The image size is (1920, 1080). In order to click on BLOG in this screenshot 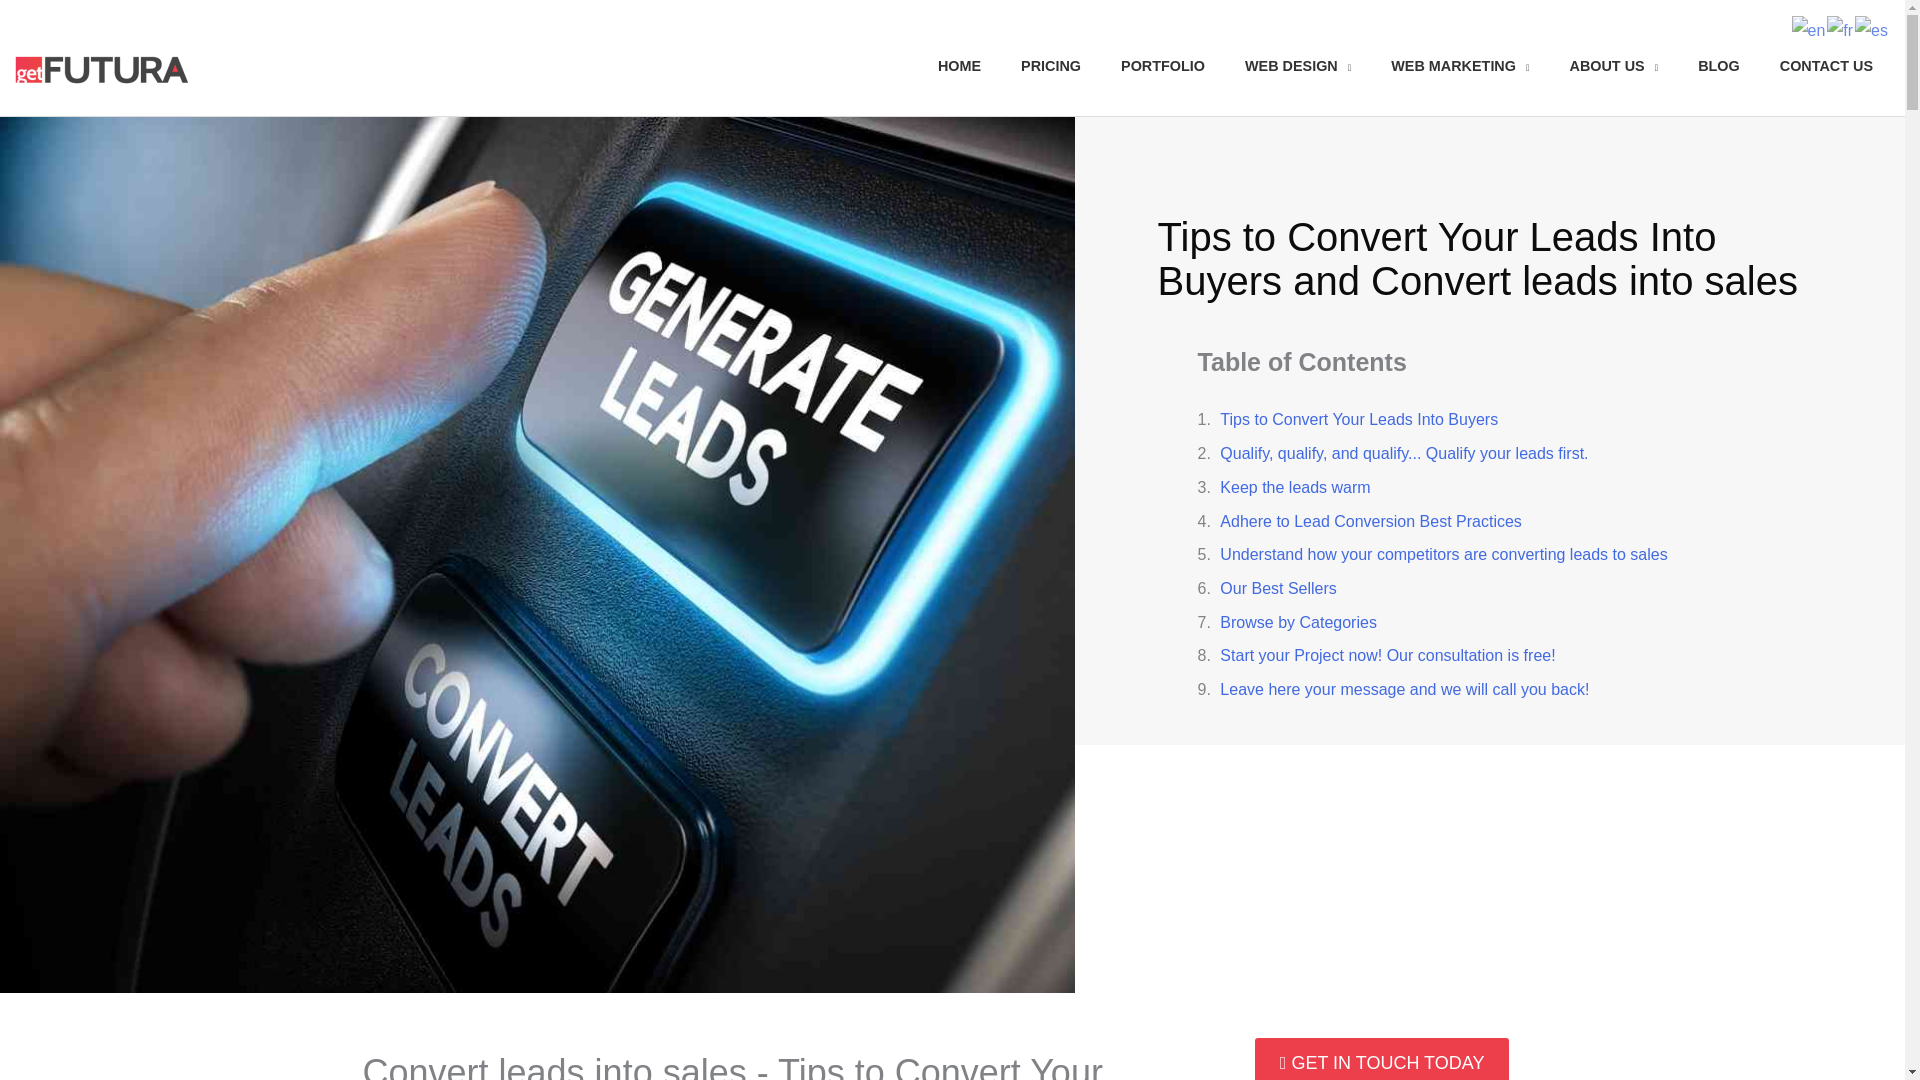, I will do `click(1719, 66)`.